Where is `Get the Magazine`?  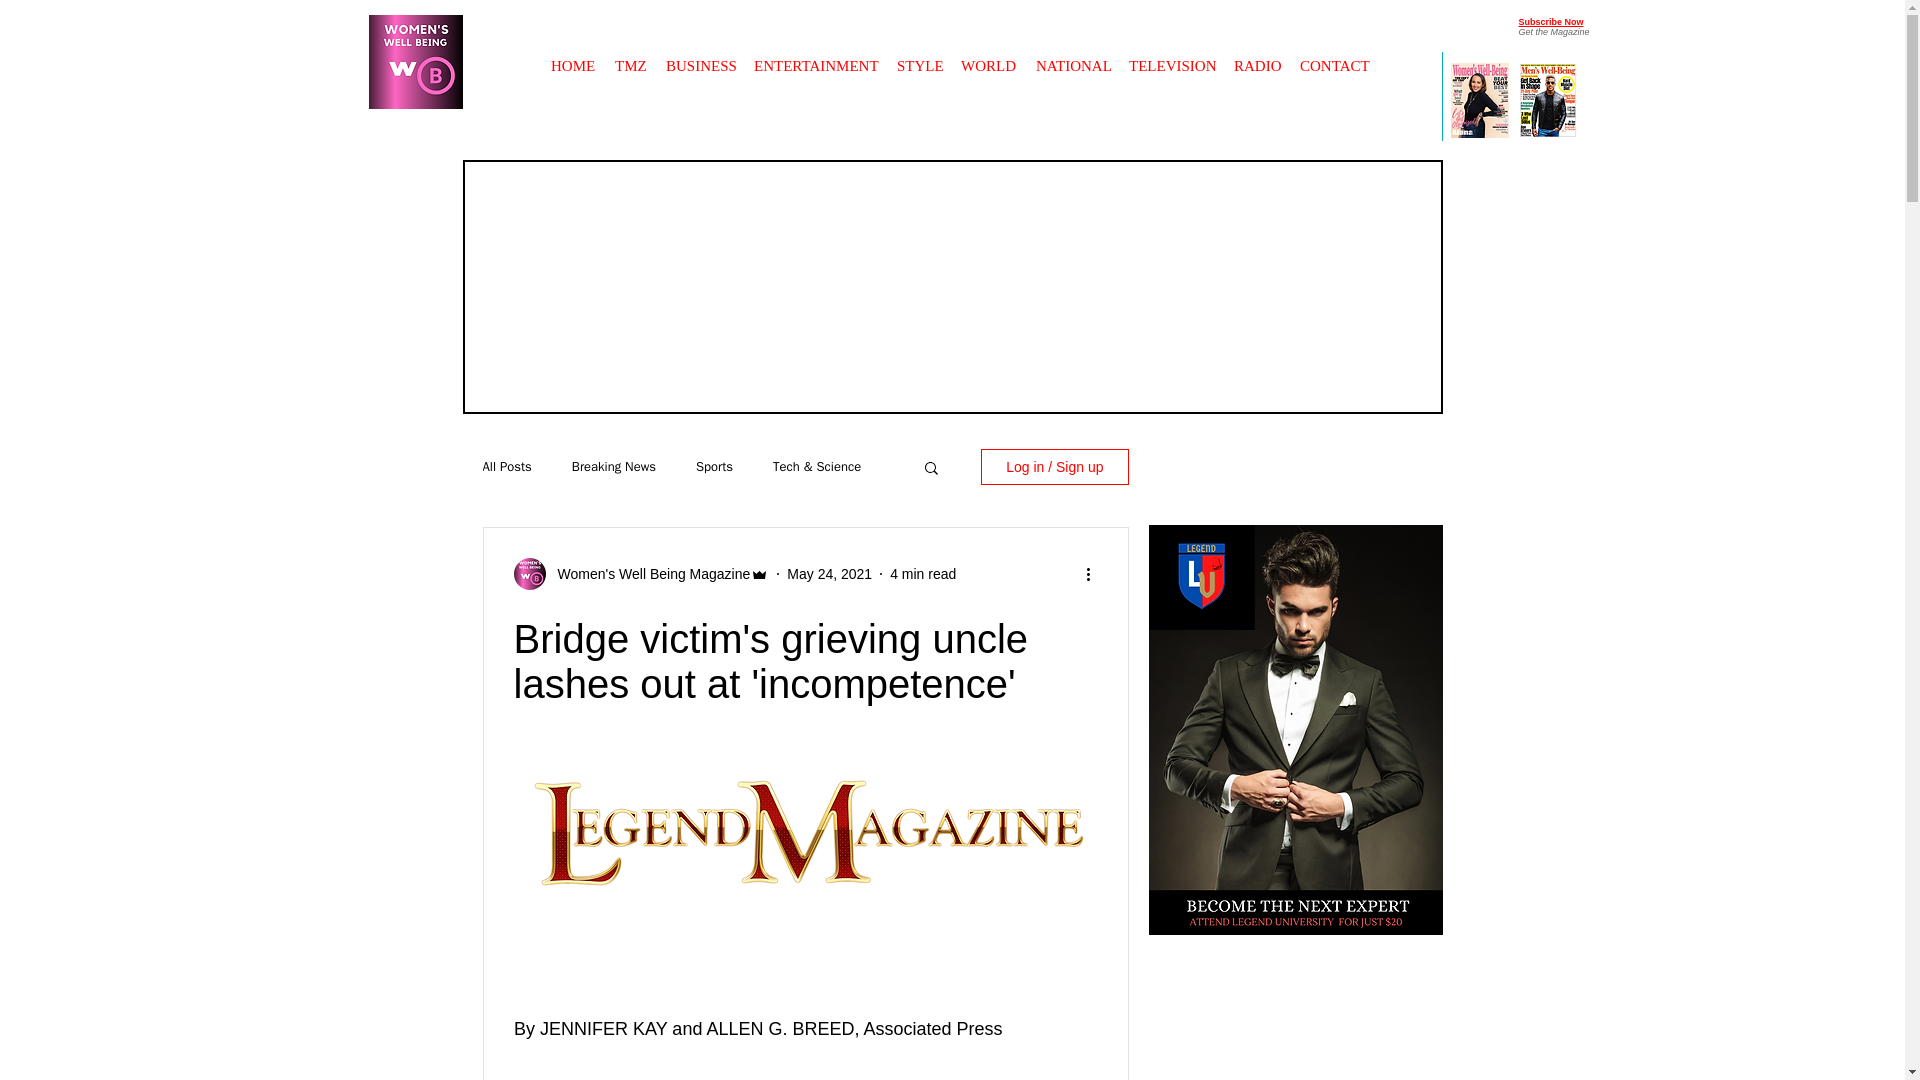
Get the Magazine is located at coordinates (1554, 32).